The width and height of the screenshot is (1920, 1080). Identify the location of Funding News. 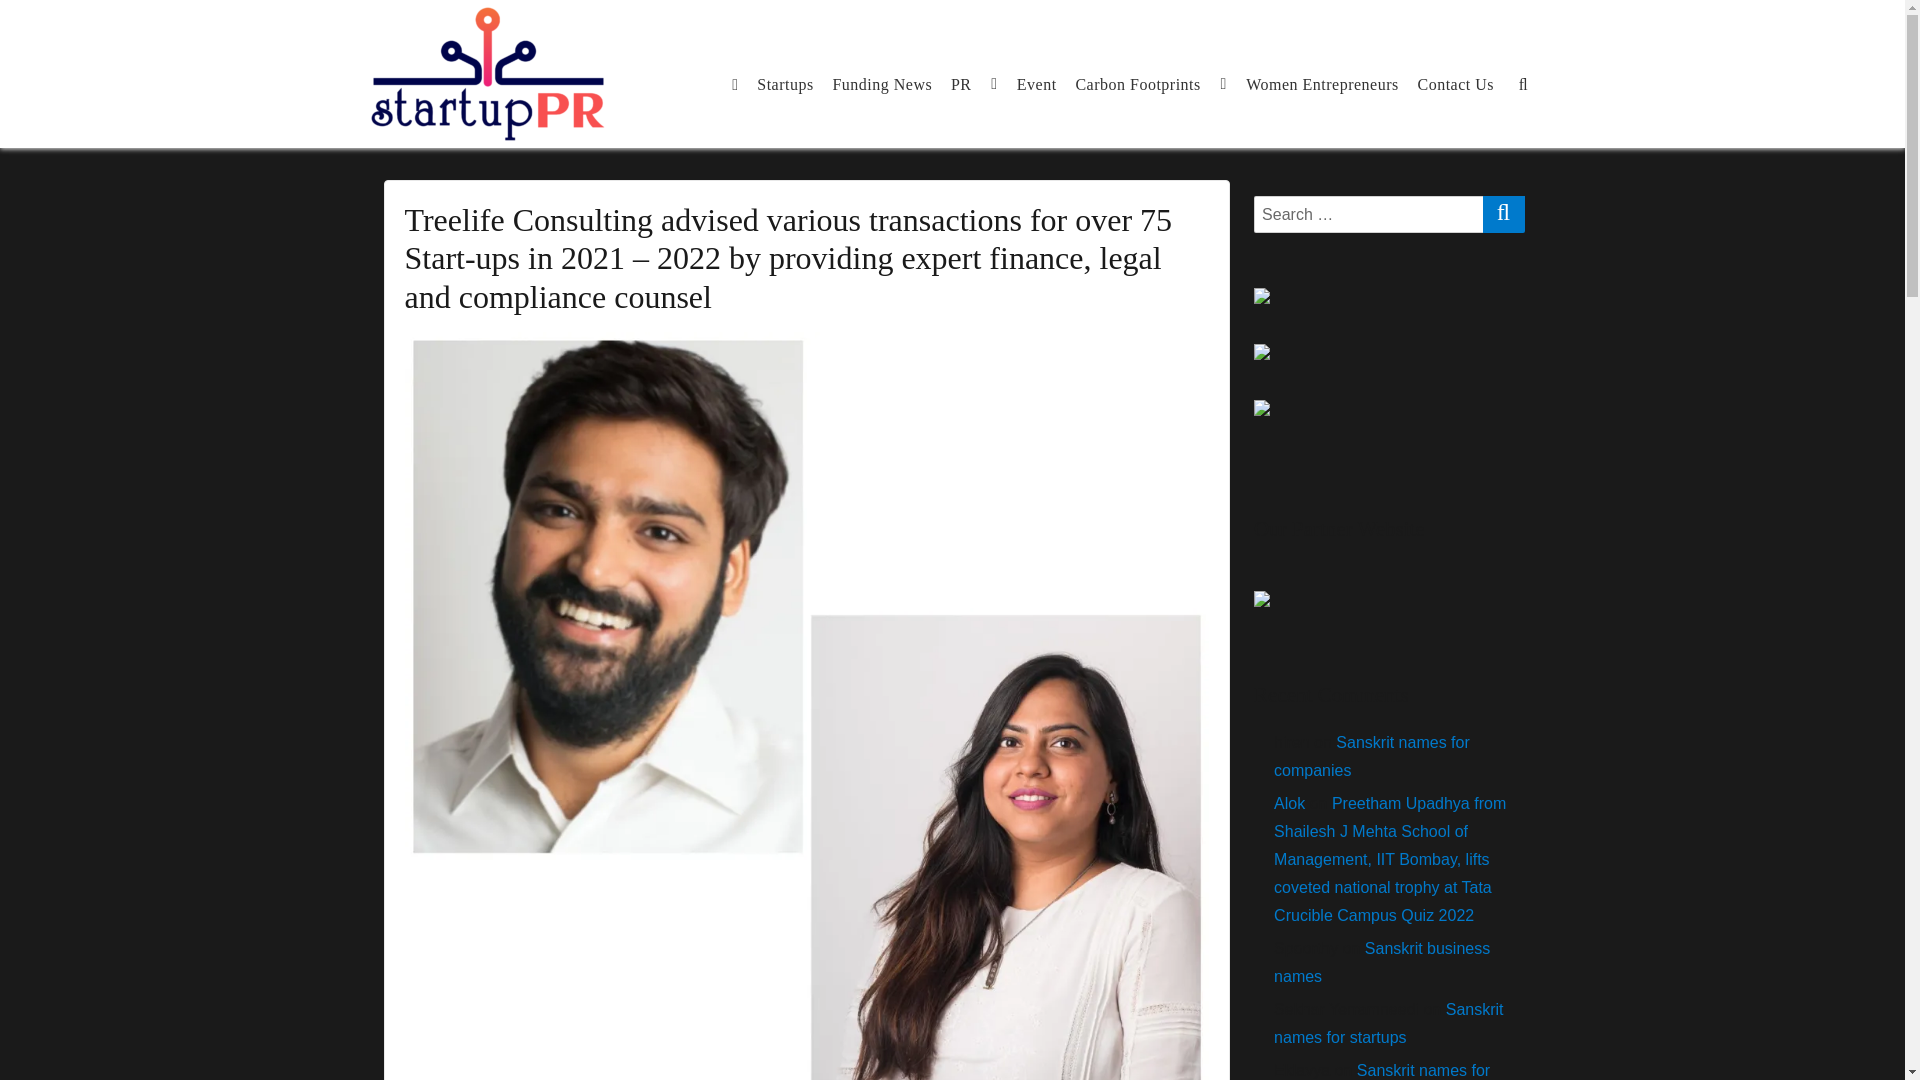
(882, 83).